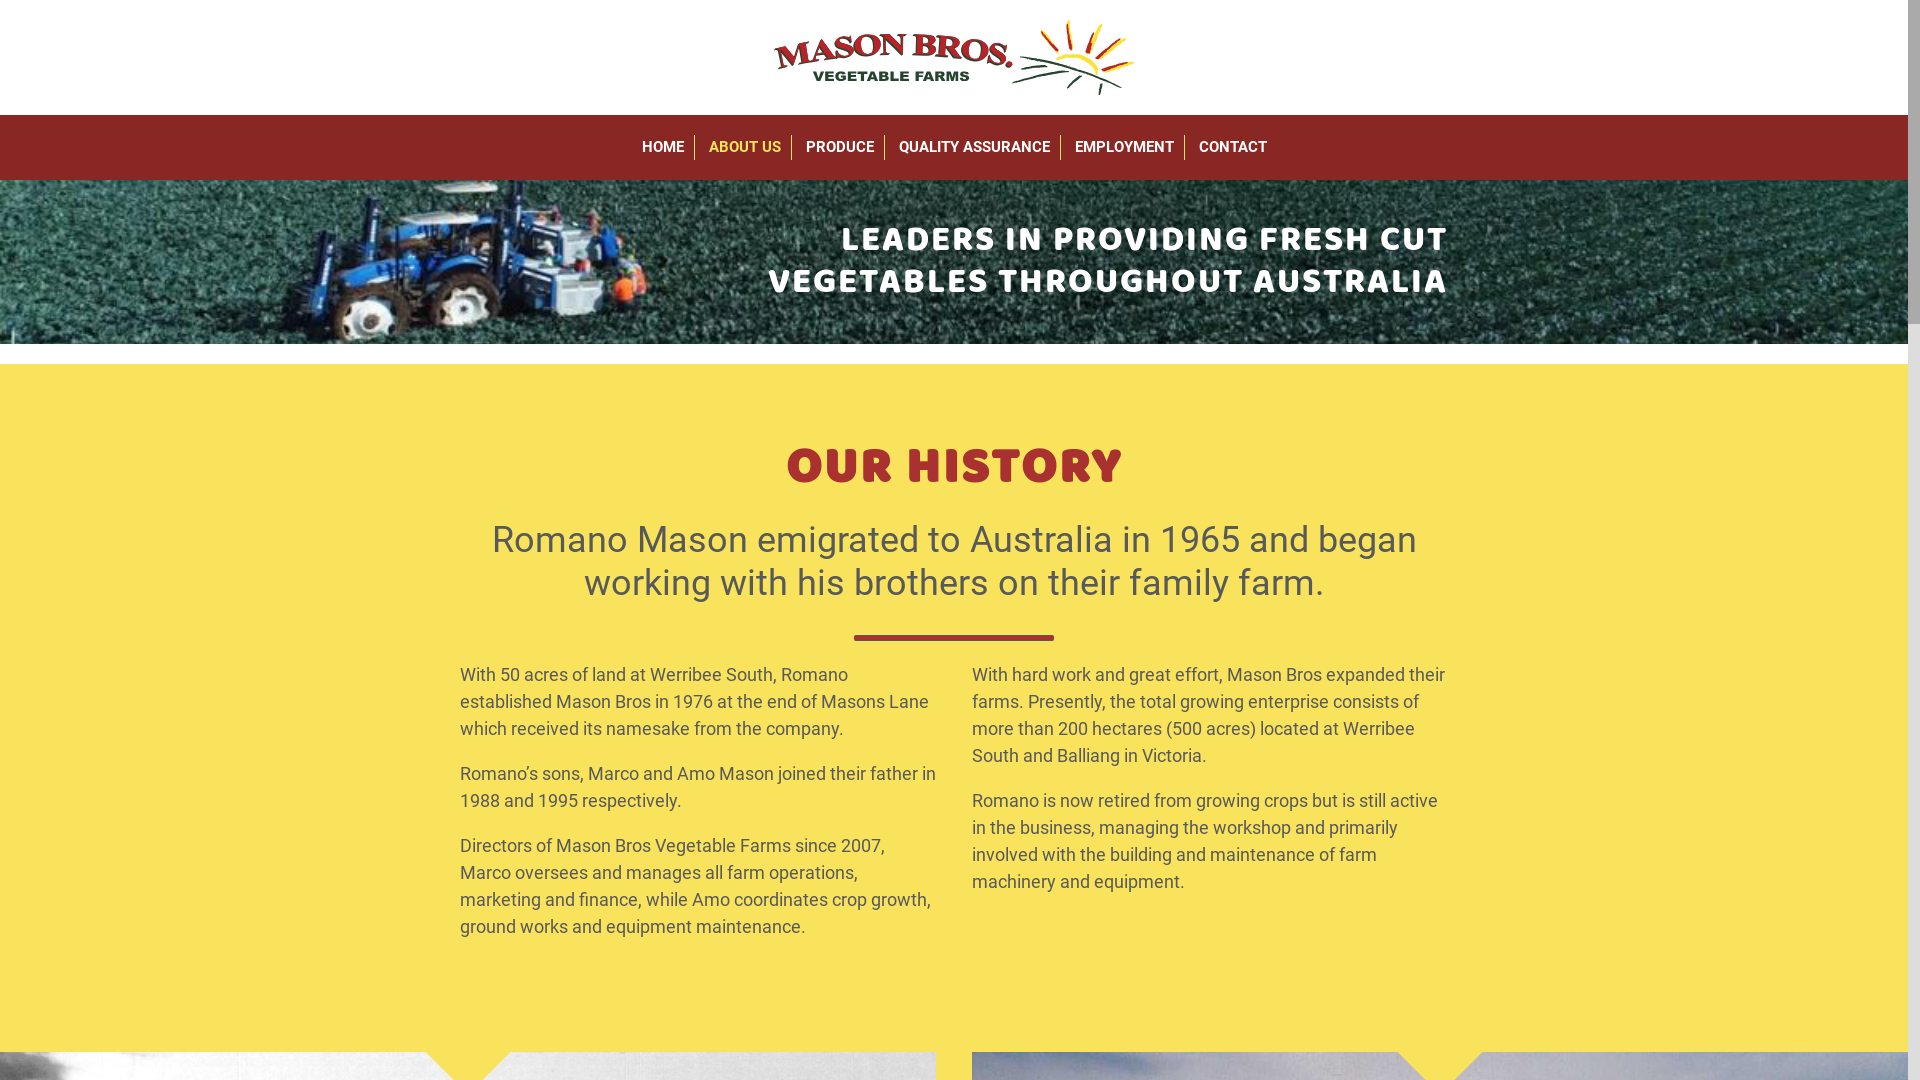 Image resolution: width=1920 pixels, height=1080 pixels. Describe the element at coordinates (744, 148) in the screenshot. I see `ABOUT US` at that location.